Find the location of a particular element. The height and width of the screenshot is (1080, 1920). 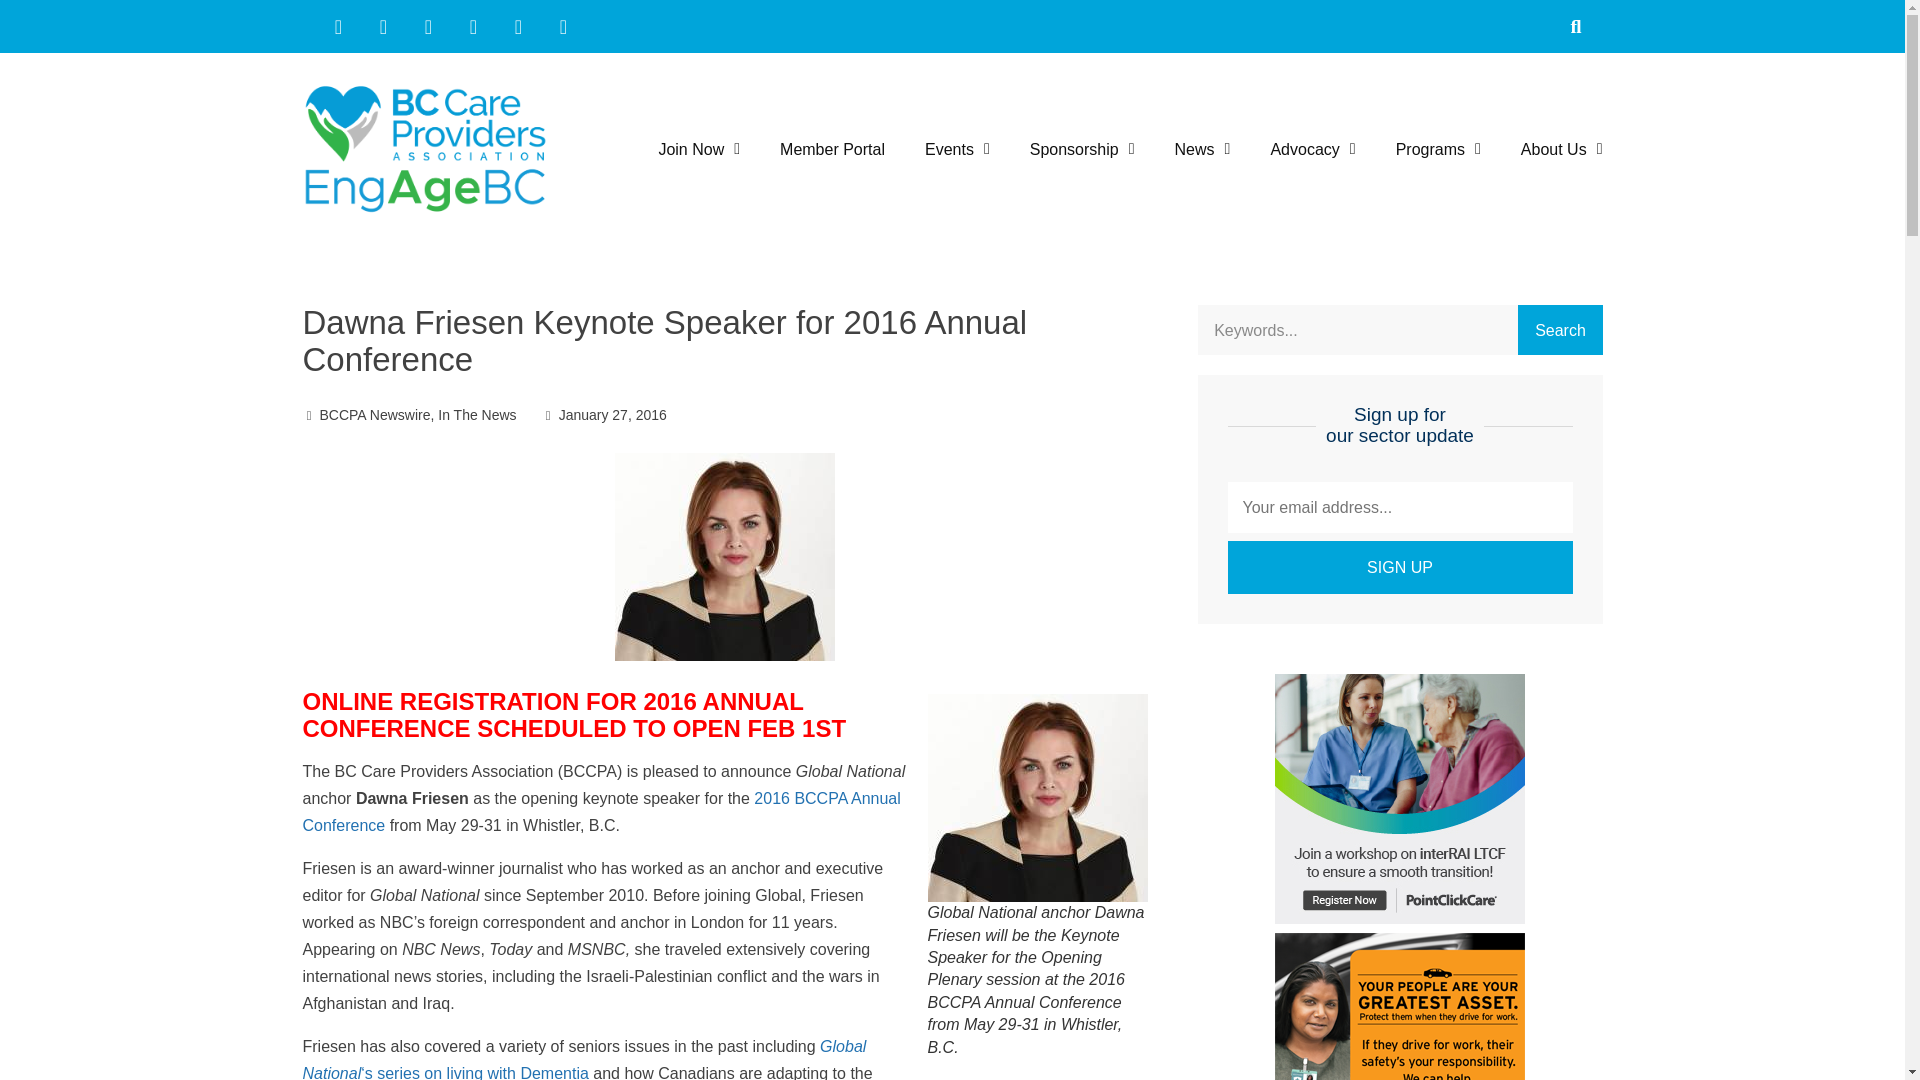

Sponsorship is located at coordinates (1082, 149).